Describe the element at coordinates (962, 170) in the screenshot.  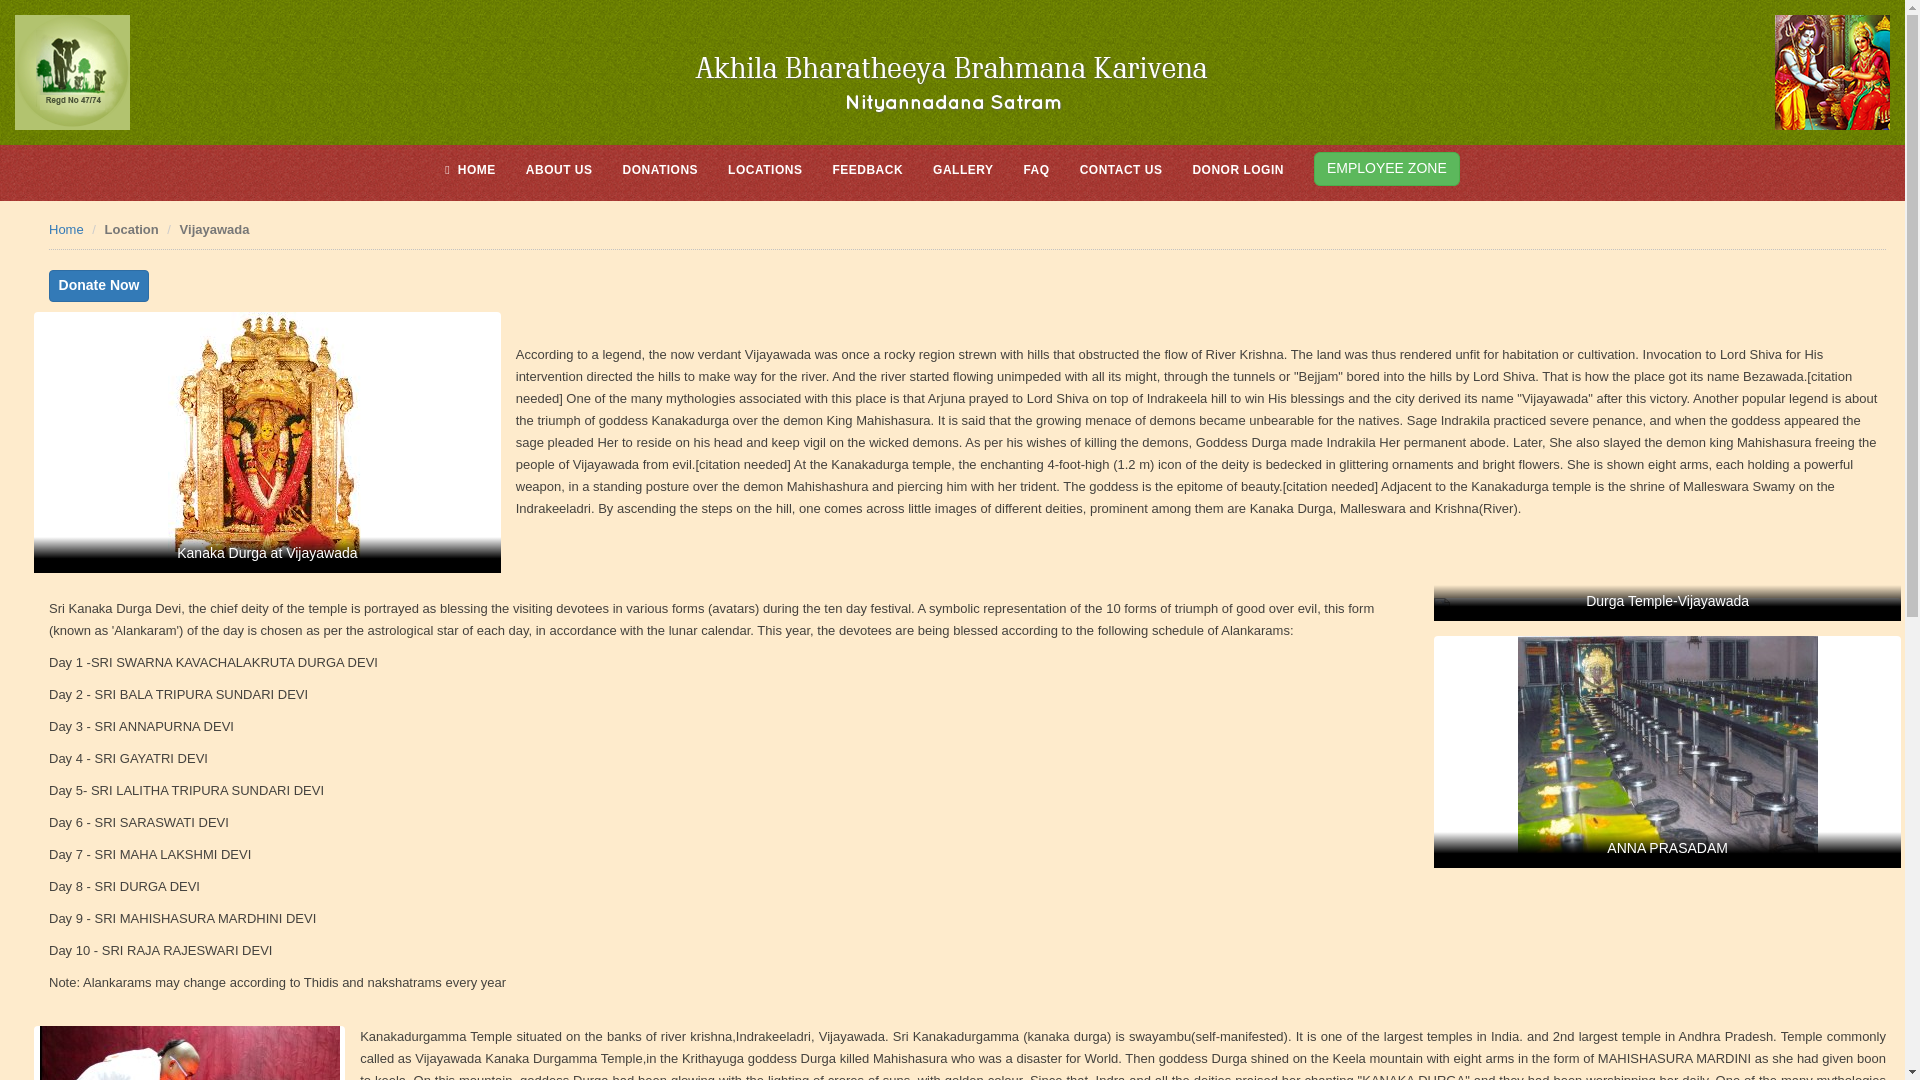
I see `GALLERY` at that location.